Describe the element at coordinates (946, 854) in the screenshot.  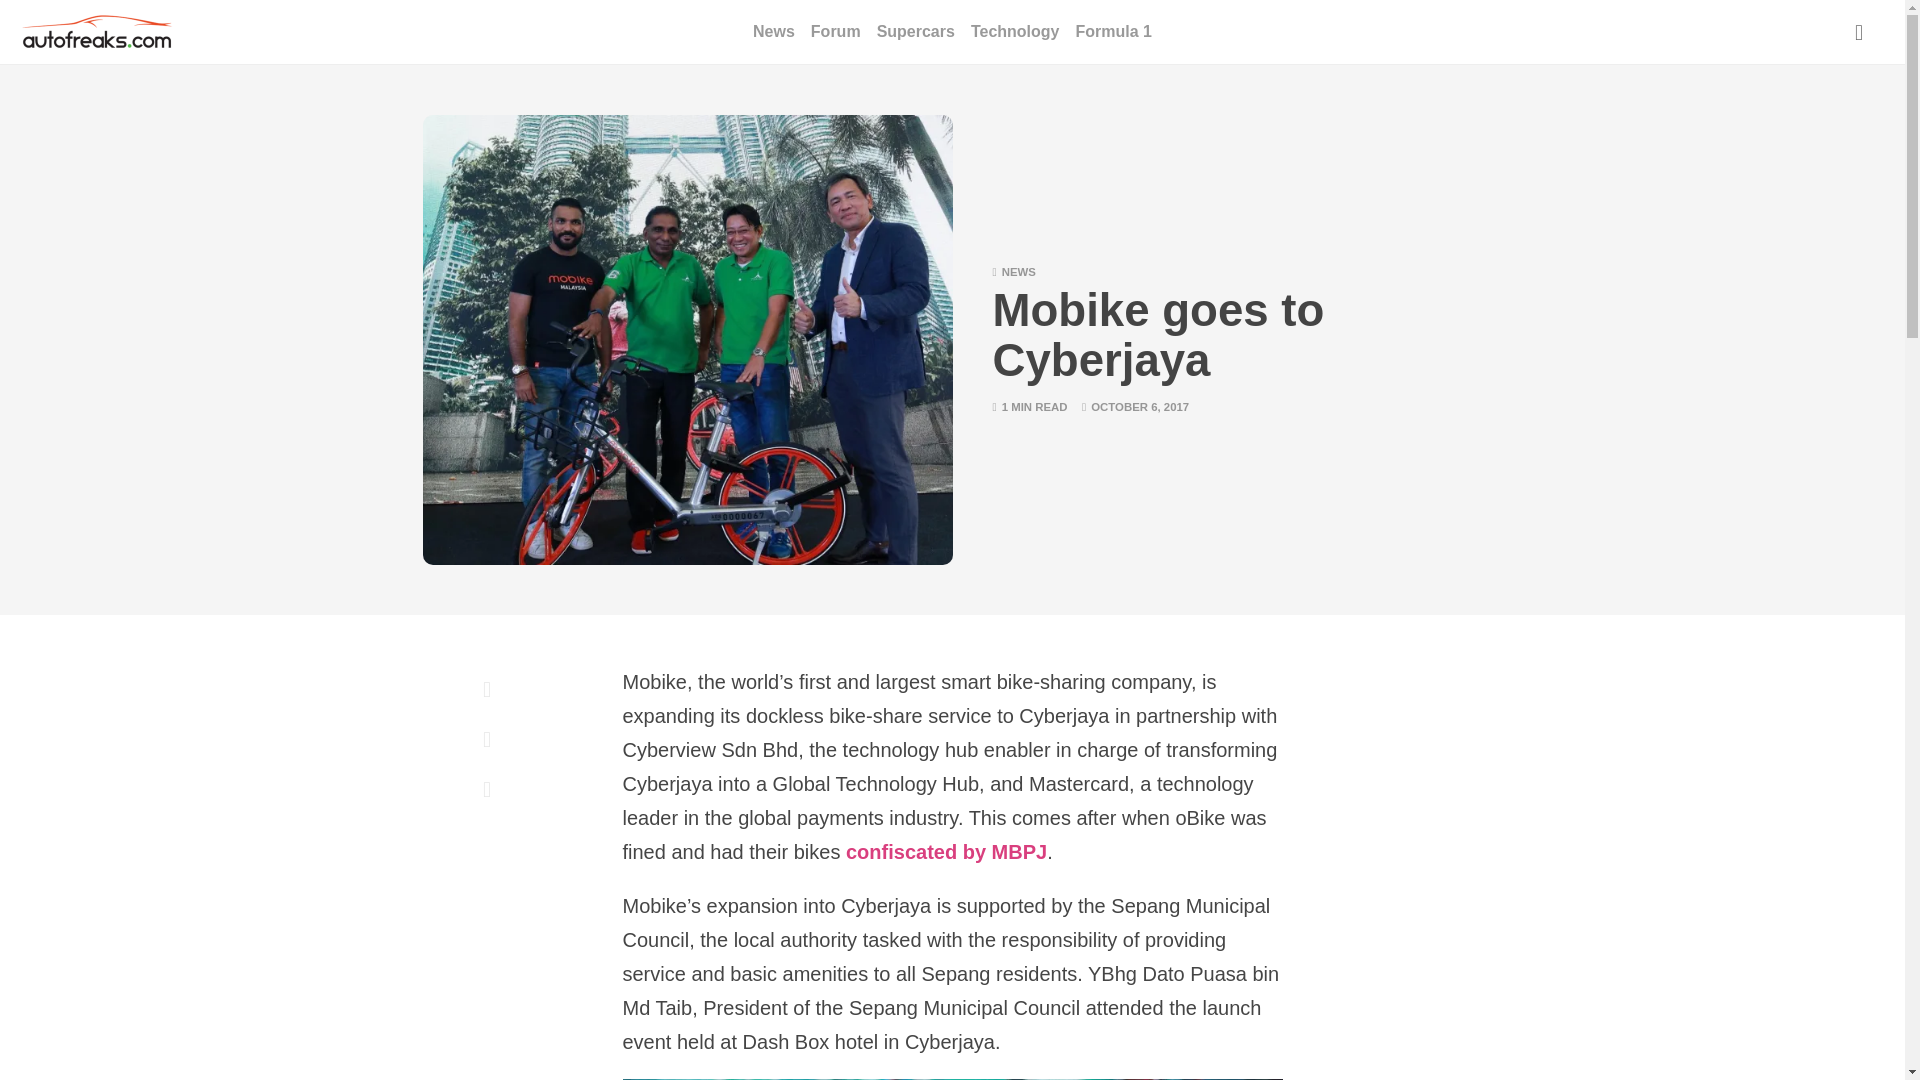
I see `confiscated by MBPJ` at that location.